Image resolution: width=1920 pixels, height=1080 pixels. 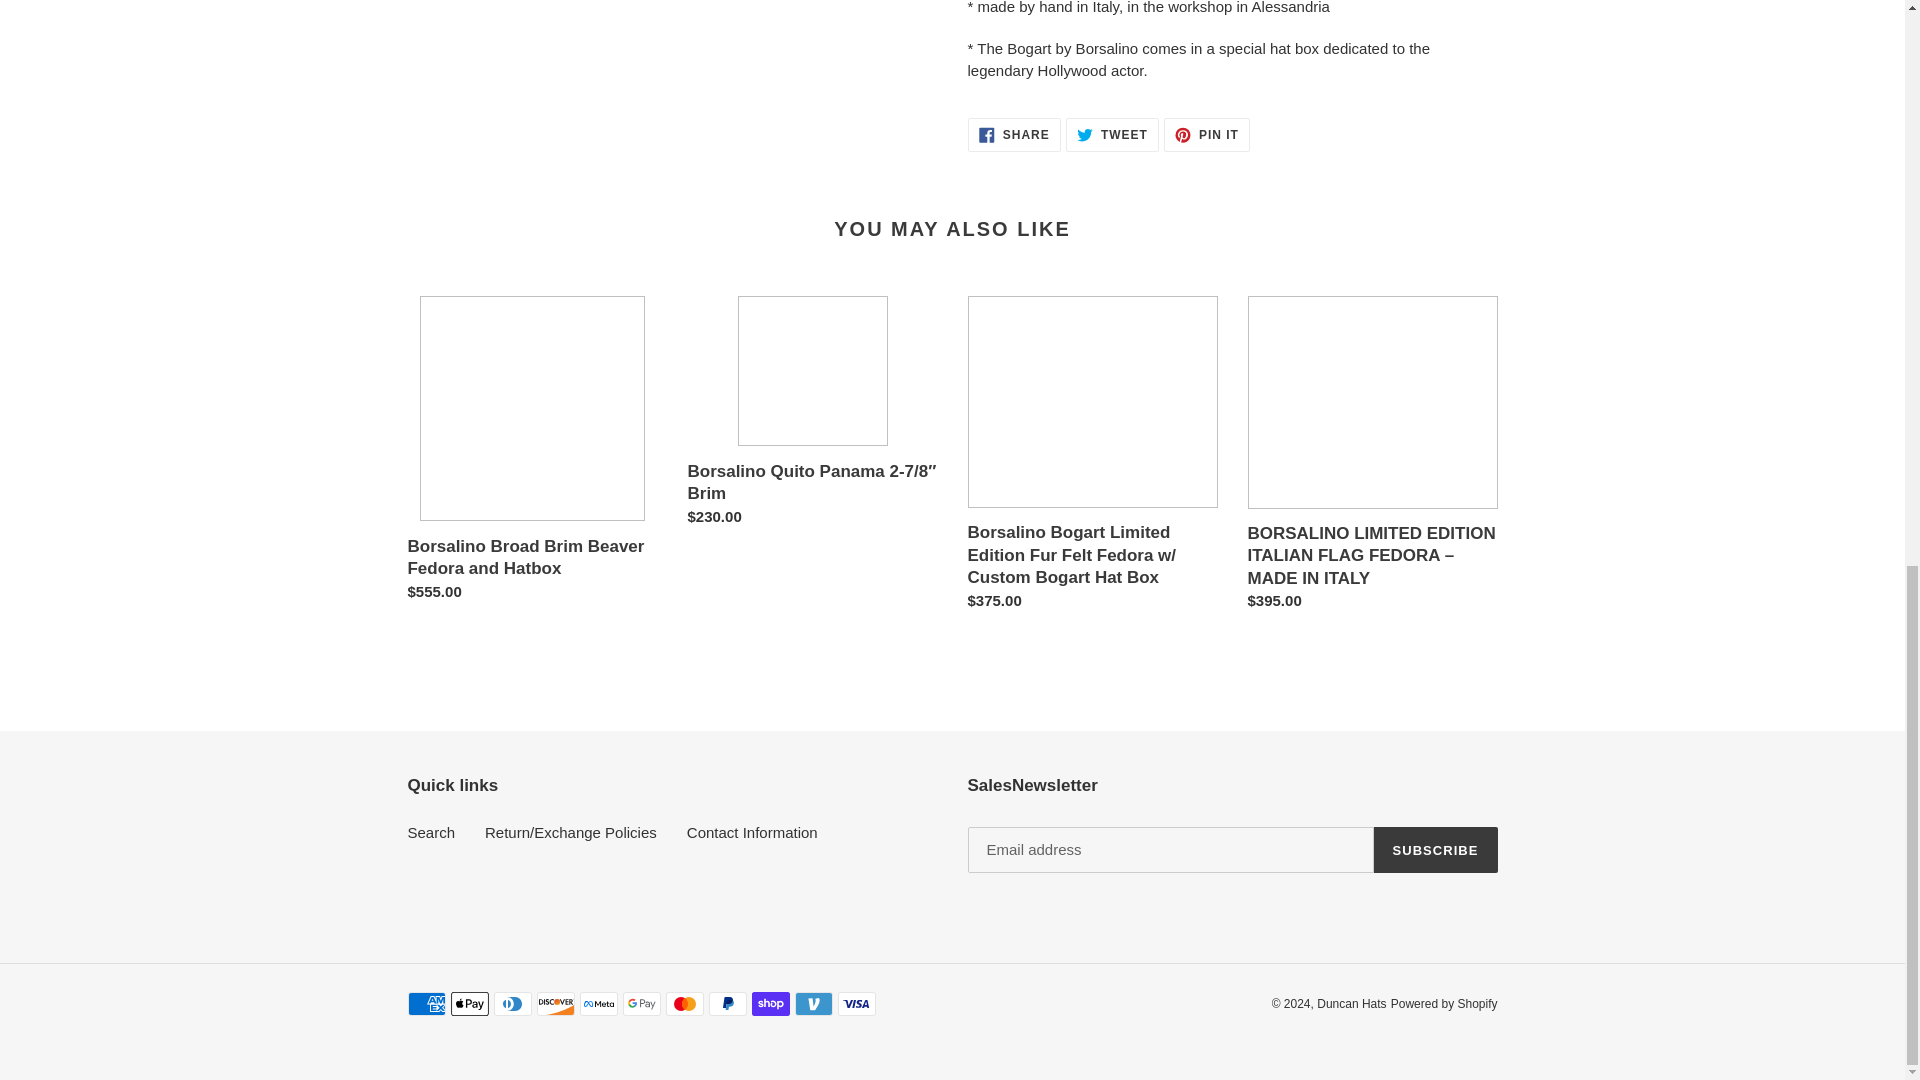 What do you see at coordinates (1206, 134) in the screenshot?
I see `Duncan Hats` at bounding box center [1206, 134].